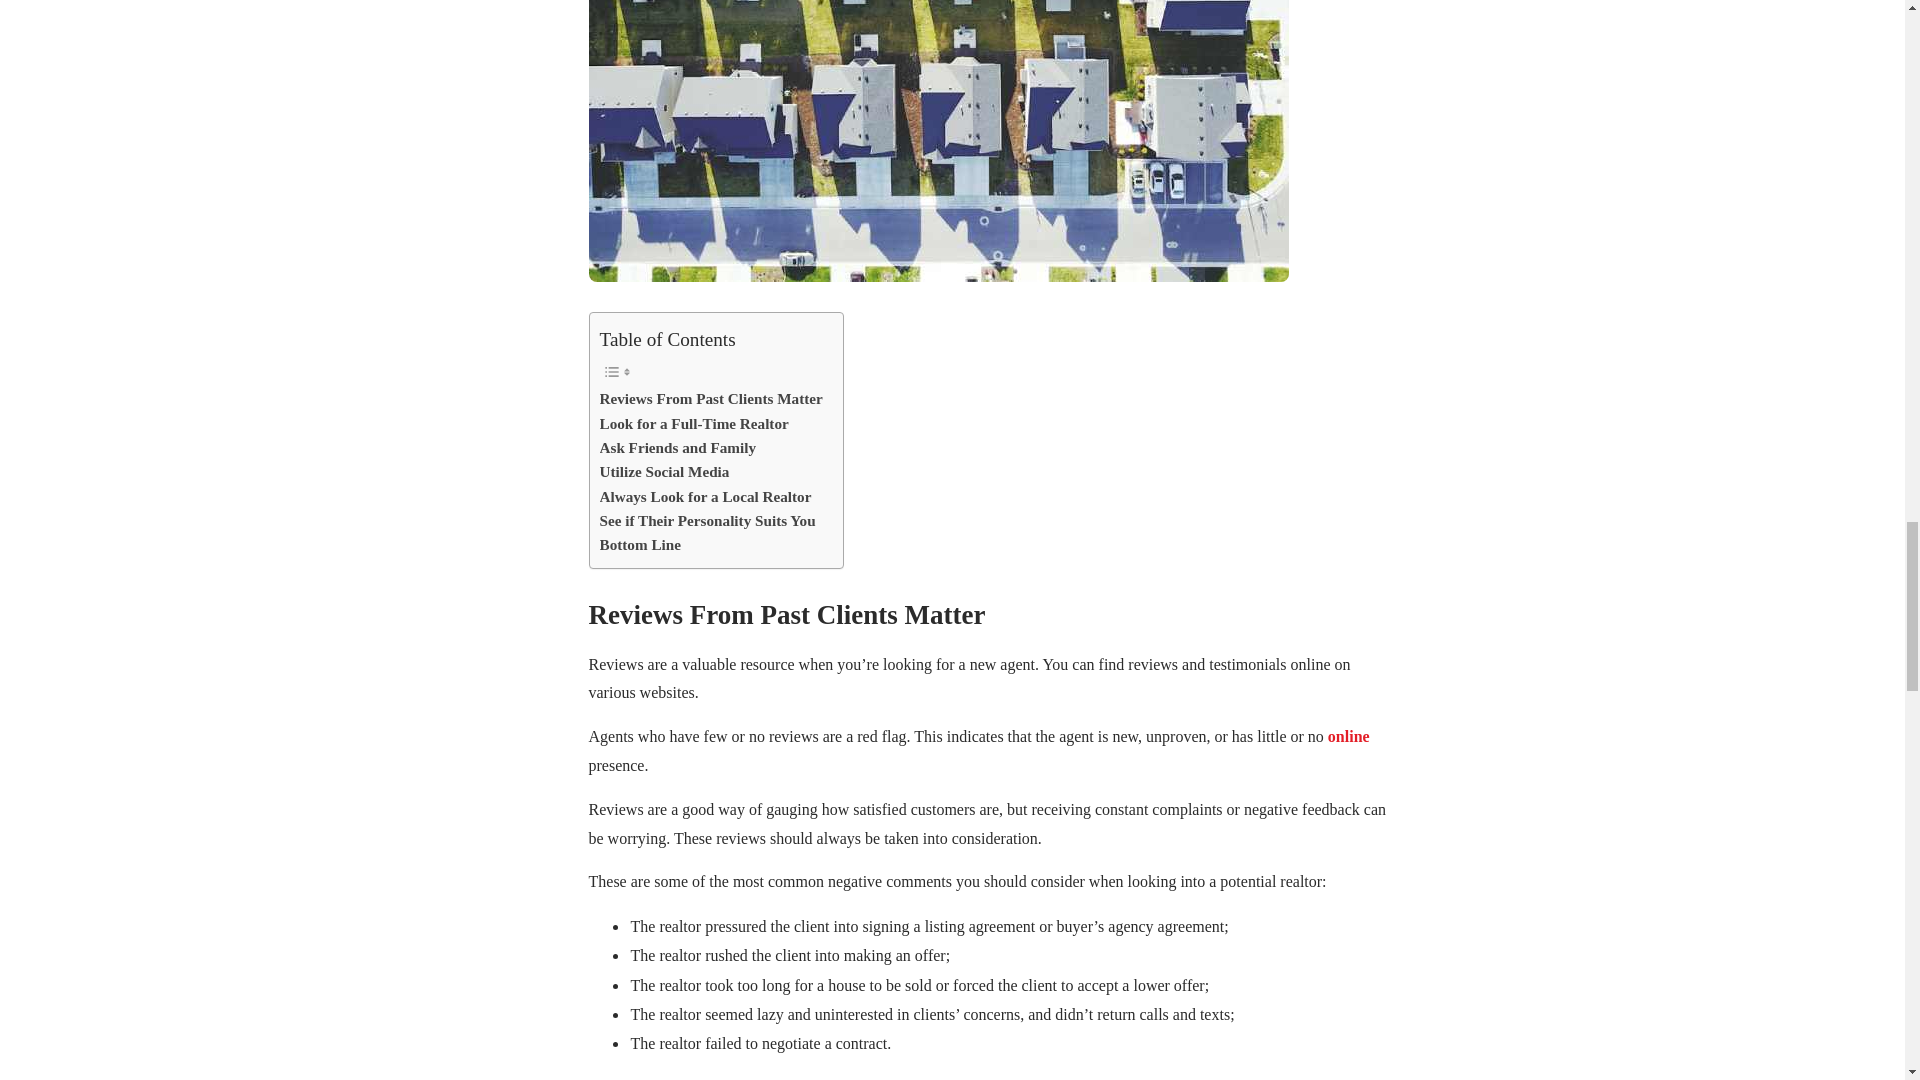 This screenshot has height=1080, width=1920. Describe the element at coordinates (708, 520) in the screenshot. I see `See if Their Personality Suits You` at that location.